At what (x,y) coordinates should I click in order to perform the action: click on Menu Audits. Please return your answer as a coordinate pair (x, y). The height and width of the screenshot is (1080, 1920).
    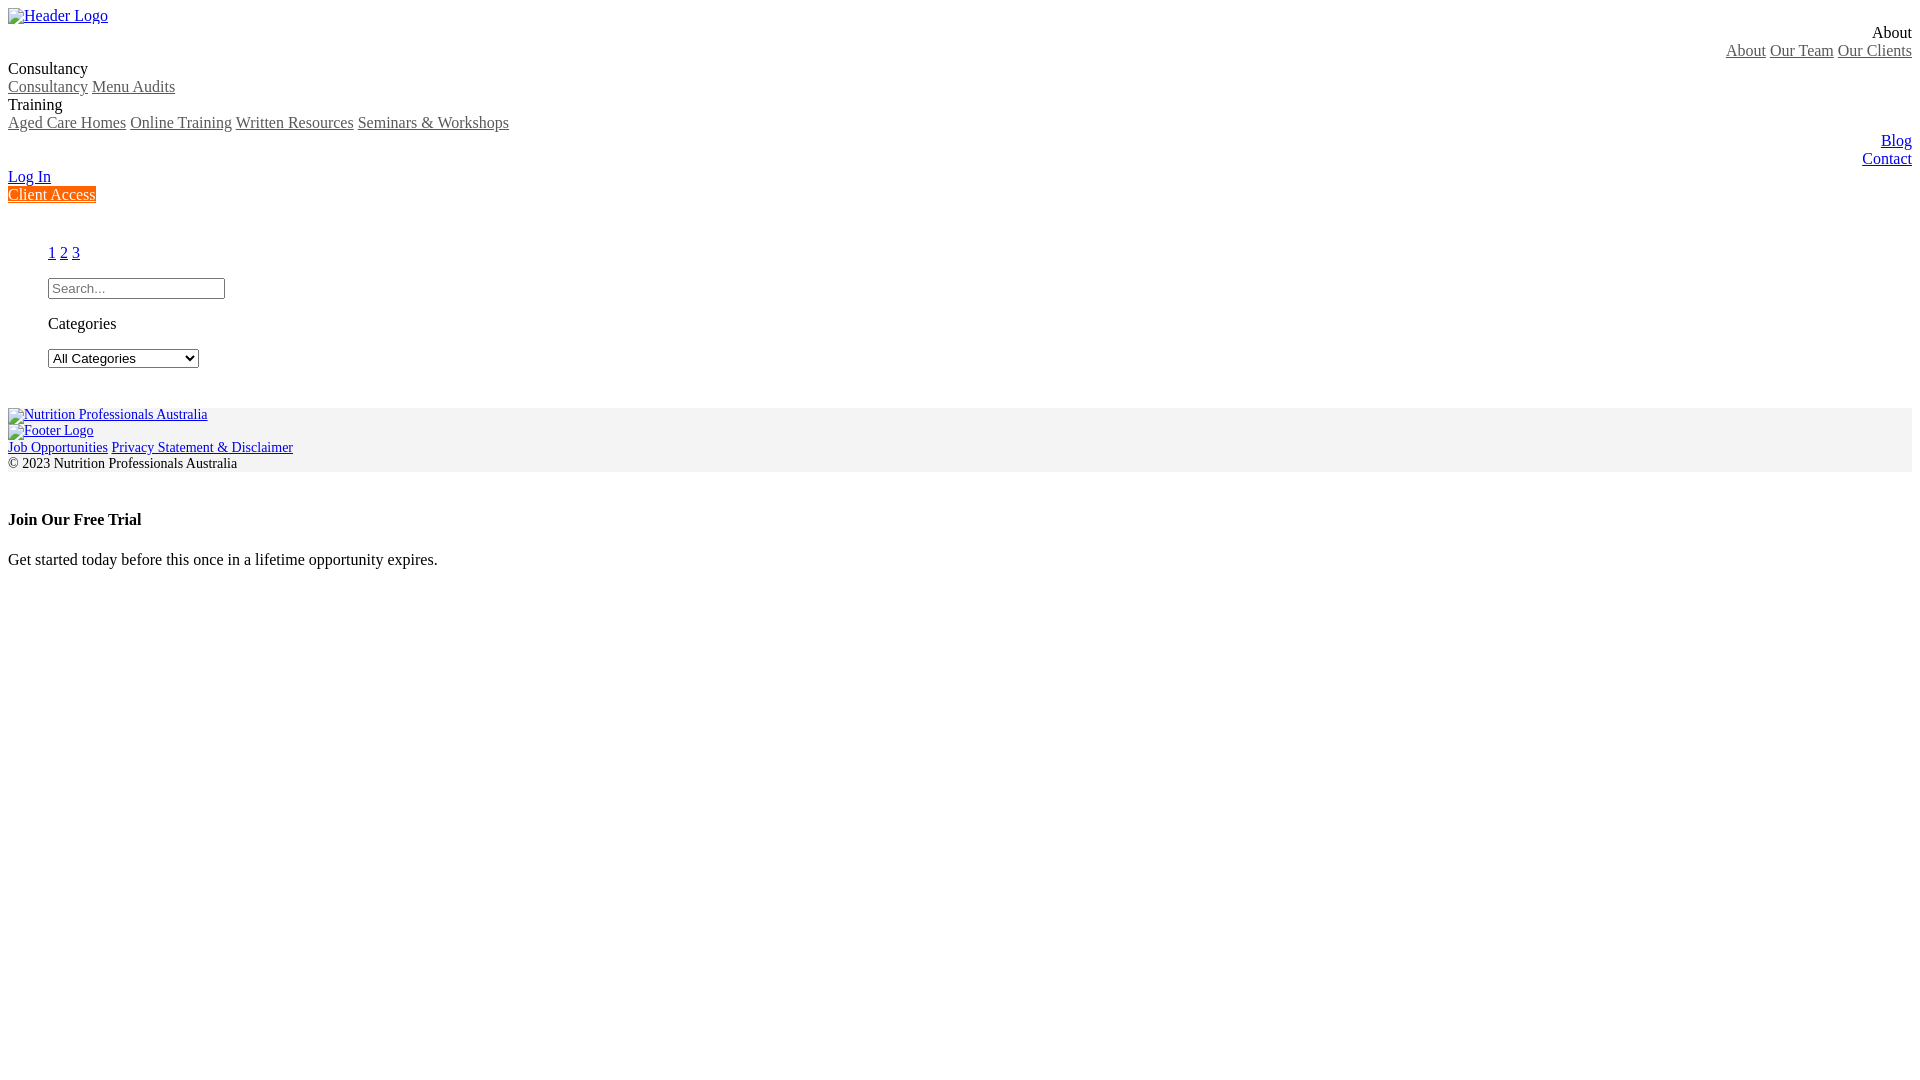
    Looking at the image, I should click on (134, 86).